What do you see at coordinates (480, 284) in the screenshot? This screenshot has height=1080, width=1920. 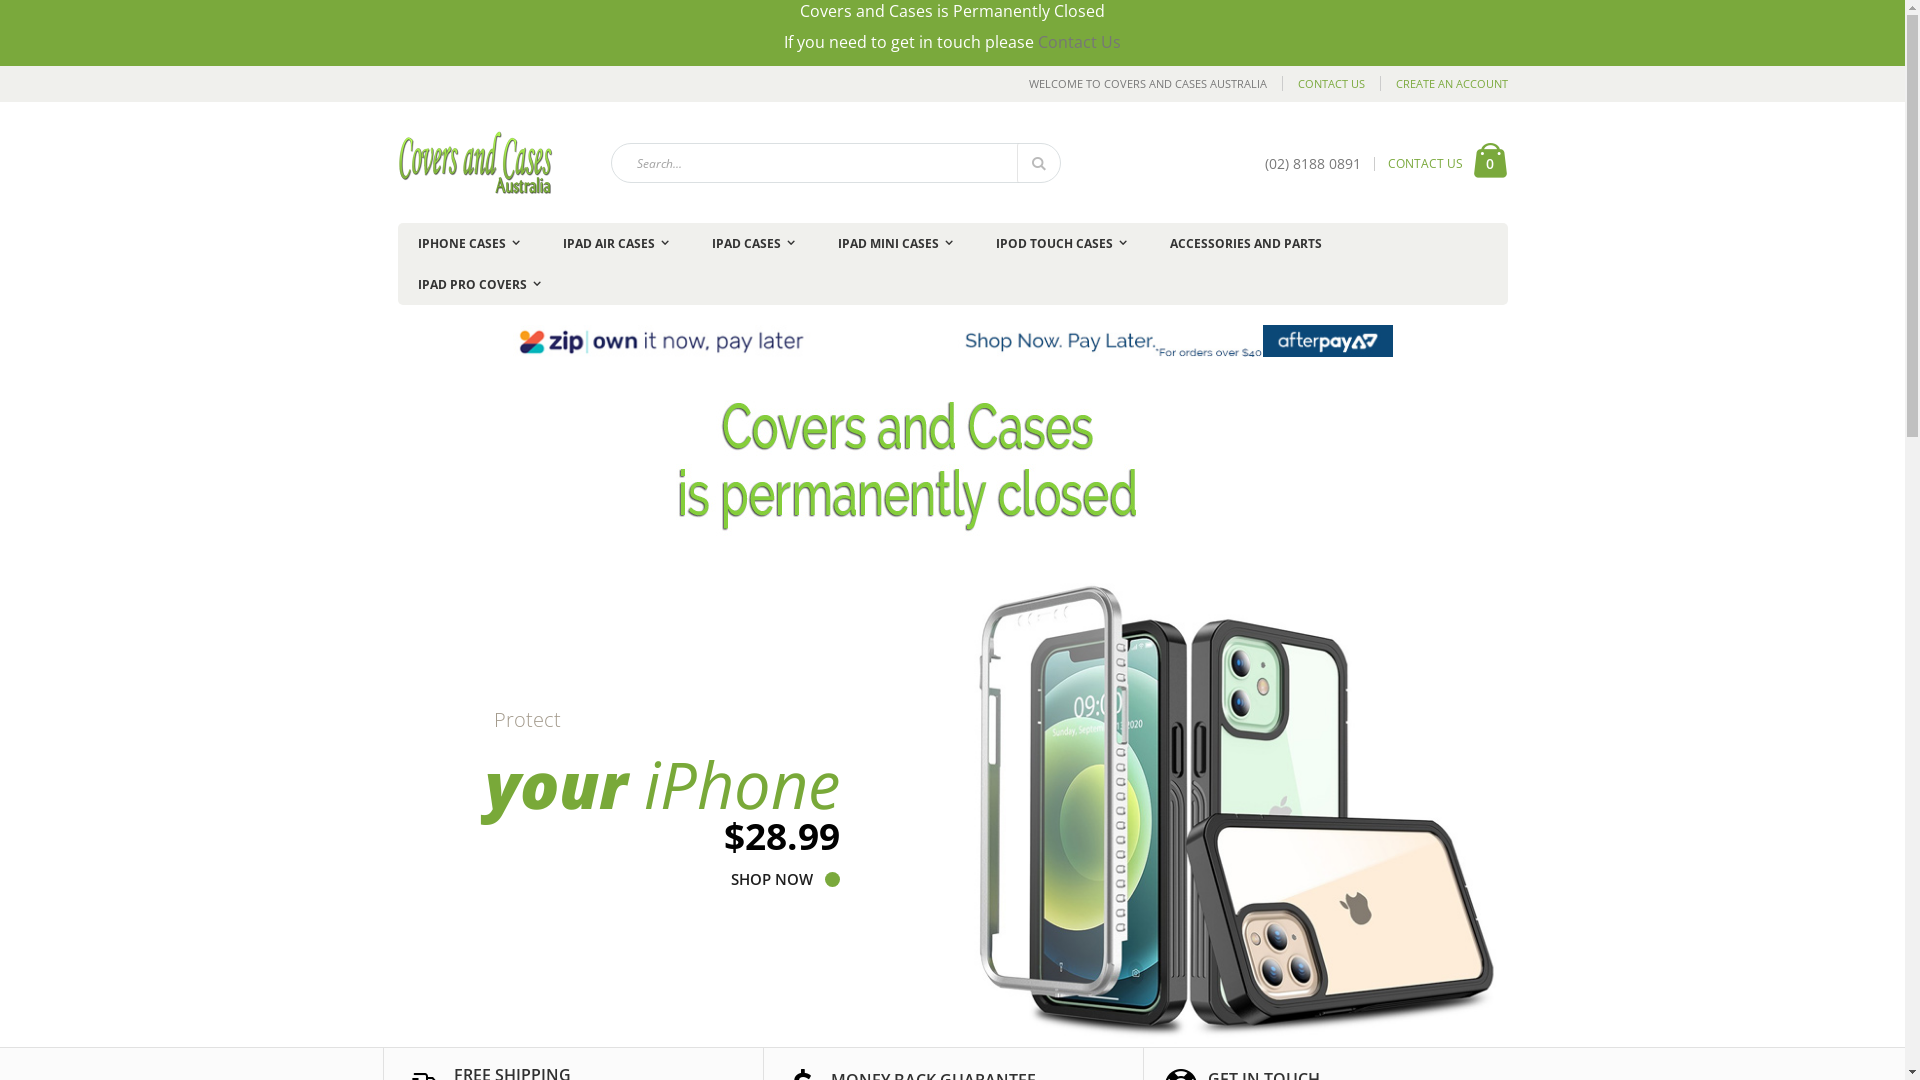 I see `IPAD PRO COVERS` at bounding box center [480, 284].